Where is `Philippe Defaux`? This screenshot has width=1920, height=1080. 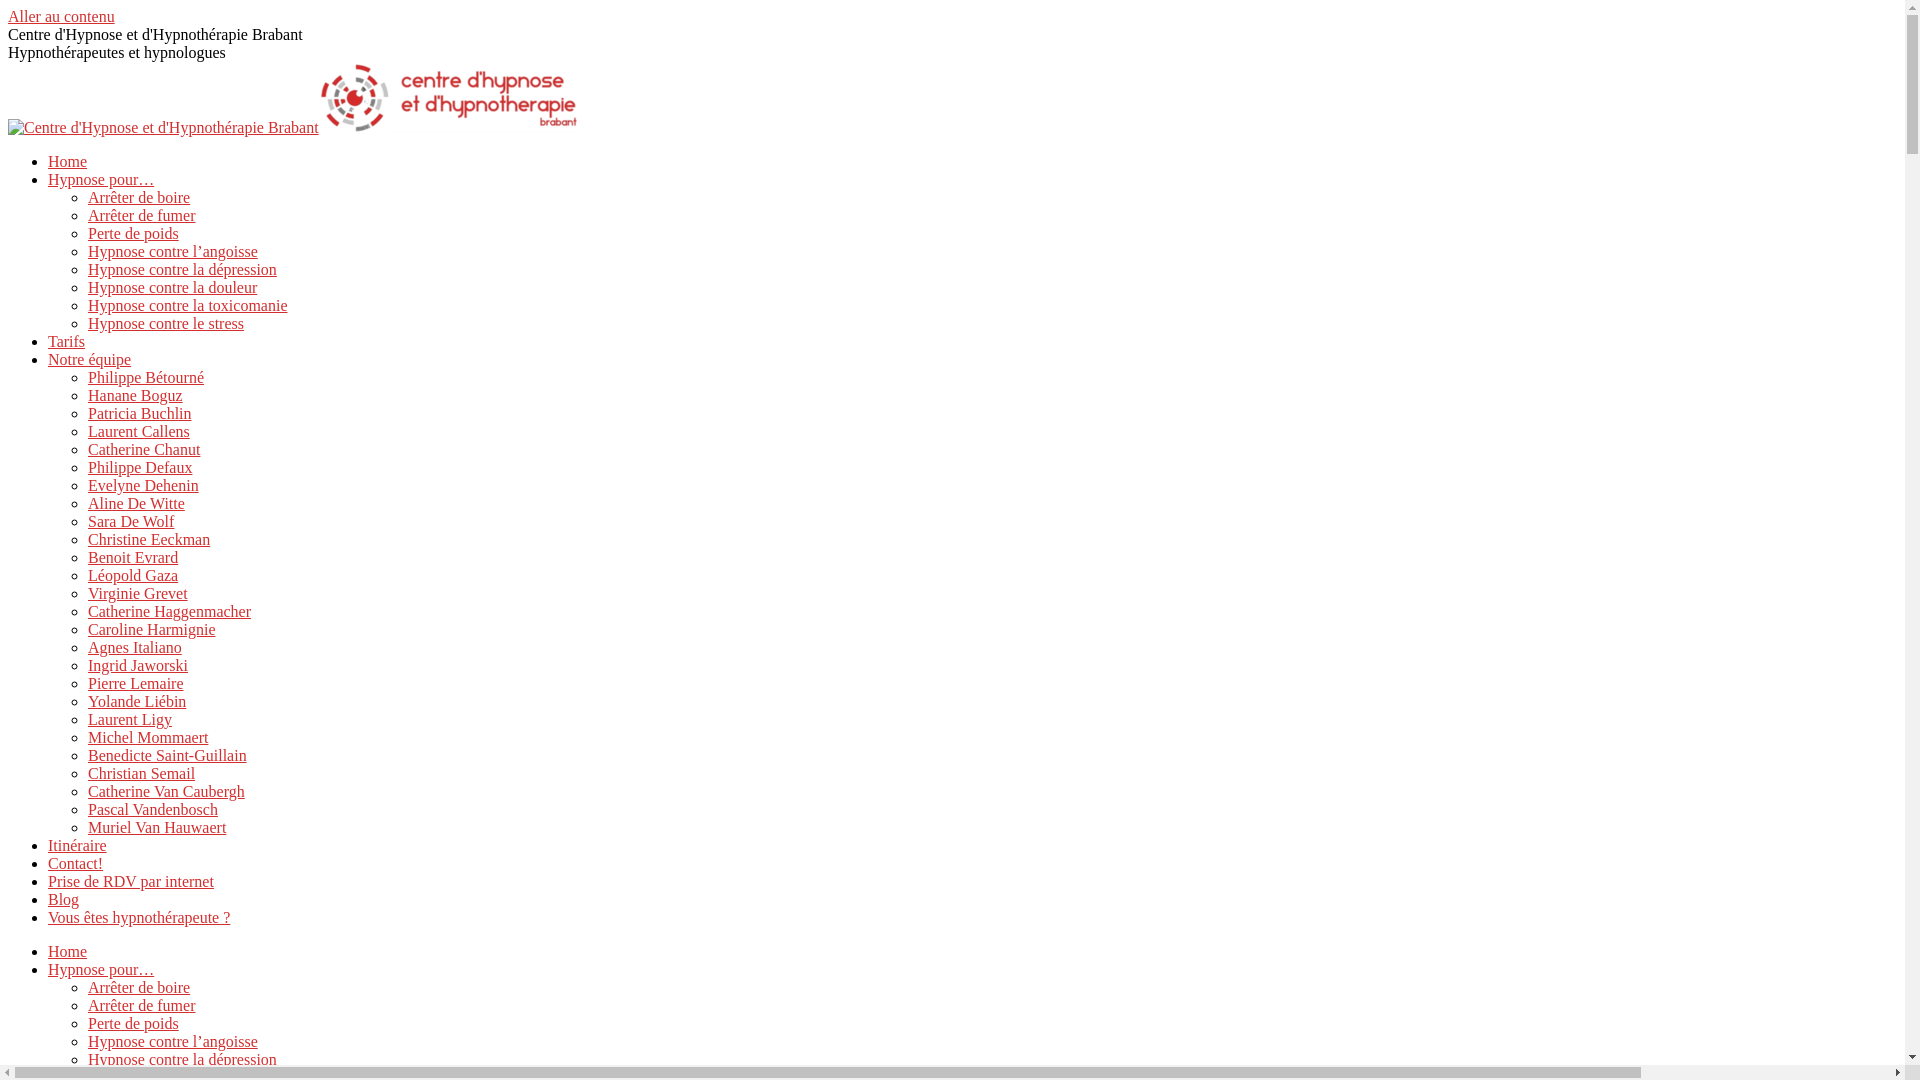
Philippe Defaux is located at coordinates (140, 468).